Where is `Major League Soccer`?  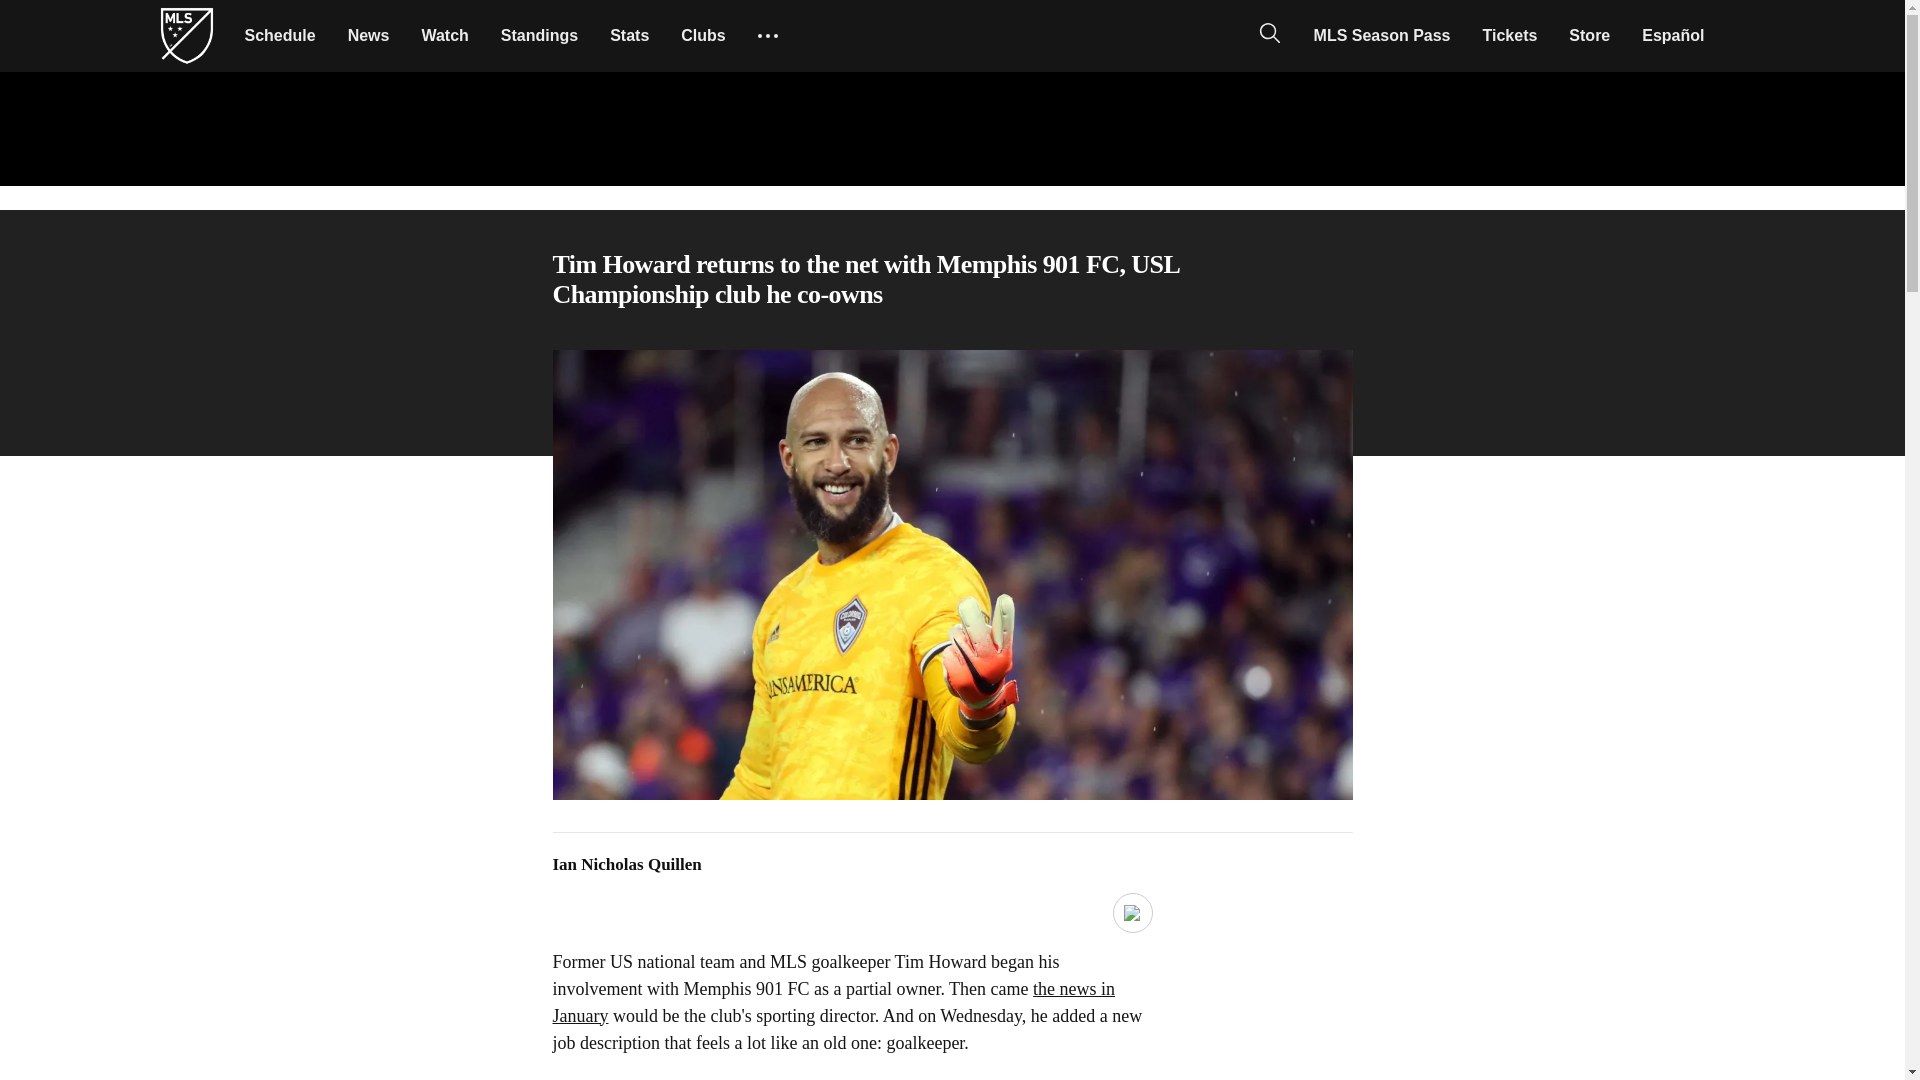 Major League Soccer is located at coordinates (186, 36).